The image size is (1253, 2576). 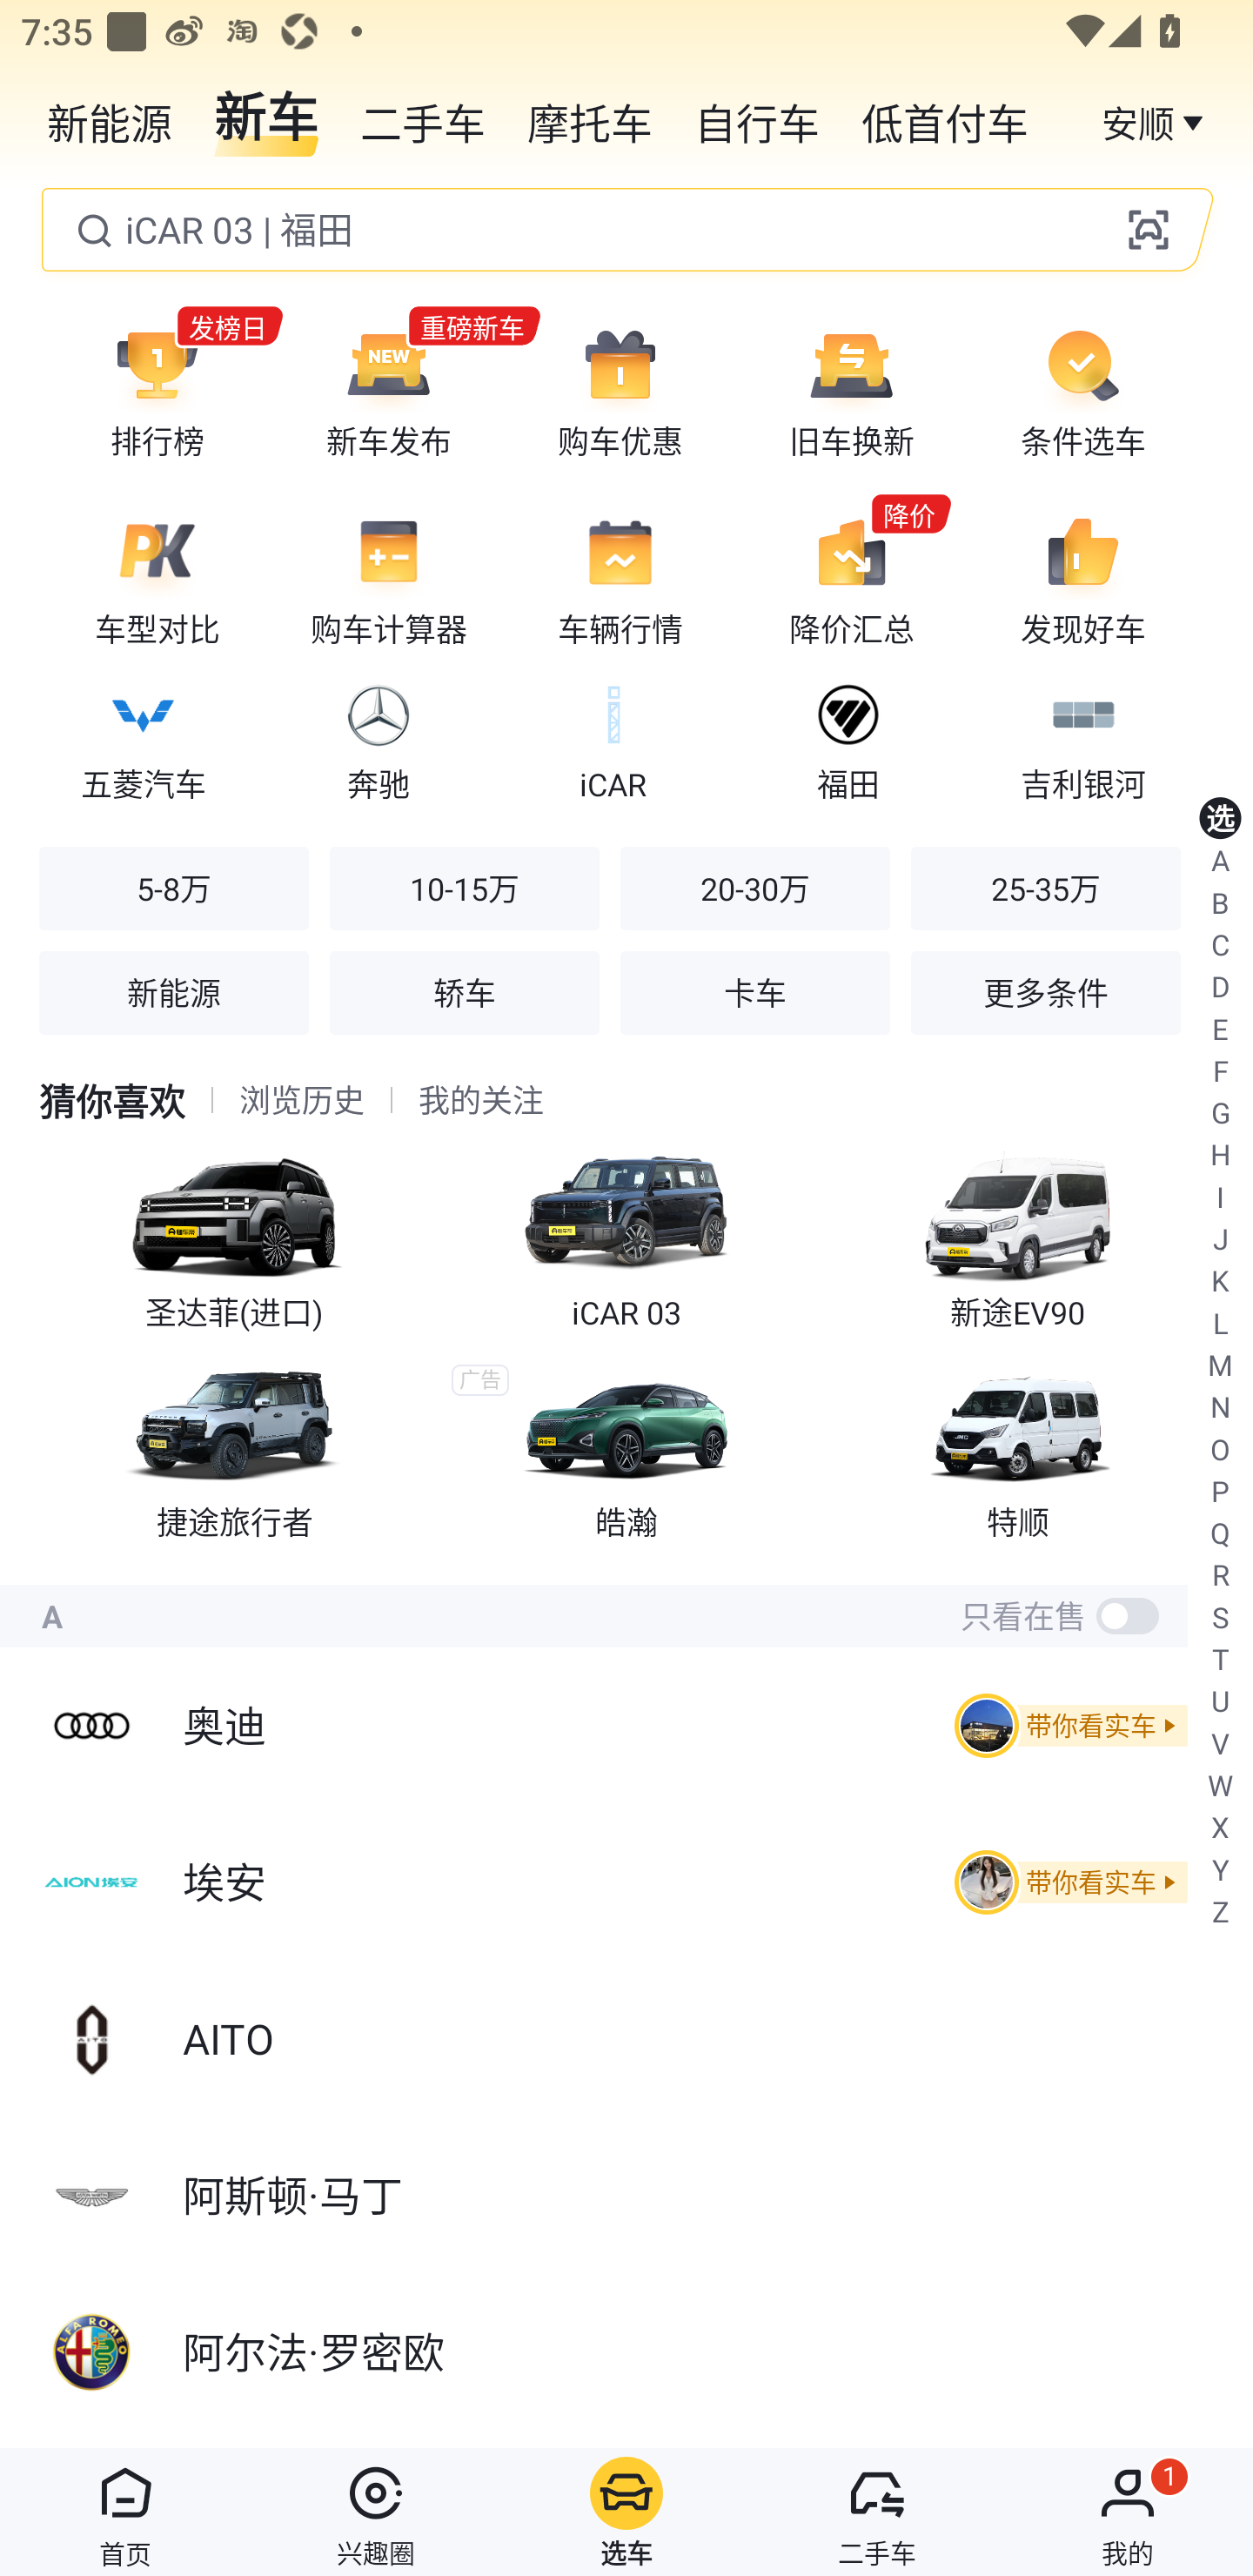 I want to click on 二手车, so click(x=423, y=120).